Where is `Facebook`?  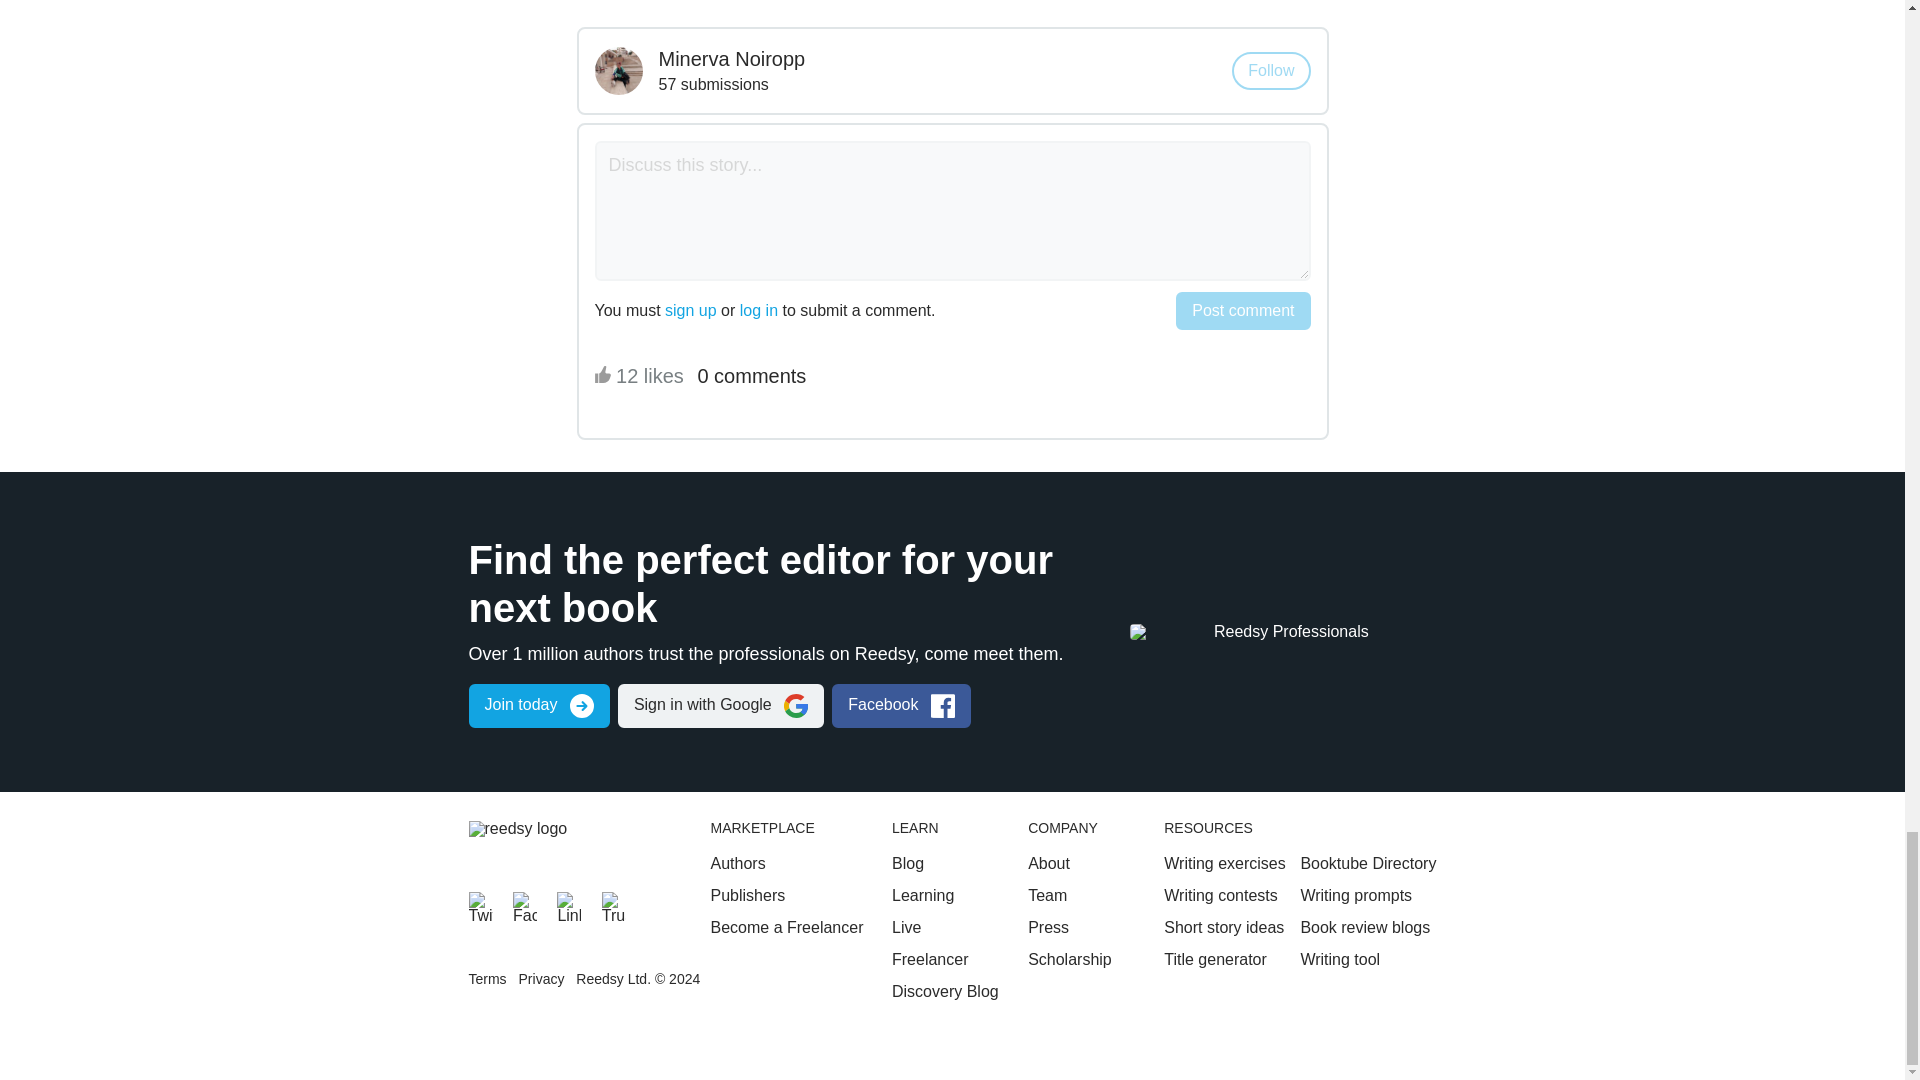 Facebook is located at coordinates (524, 904).